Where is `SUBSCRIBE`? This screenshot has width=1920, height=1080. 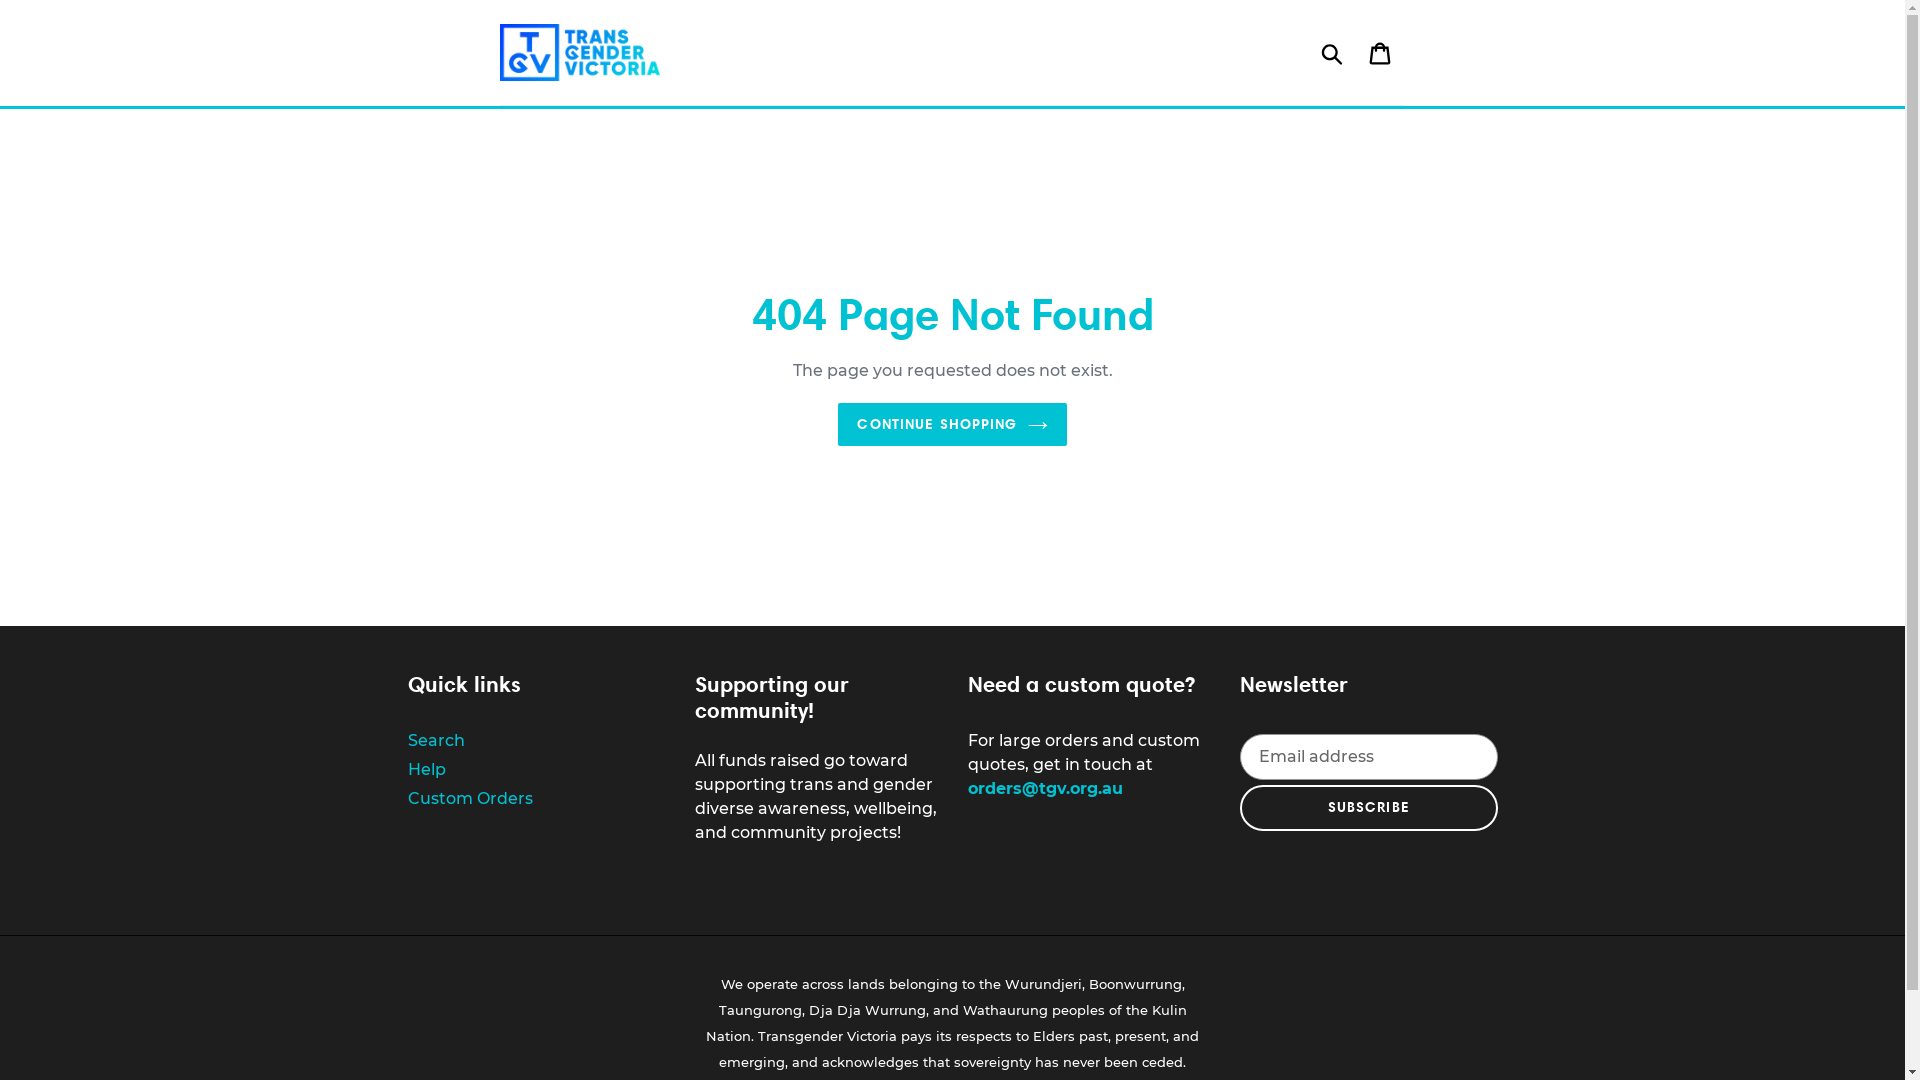 SUBSCRIBE is located at coordinates (1369, 808).